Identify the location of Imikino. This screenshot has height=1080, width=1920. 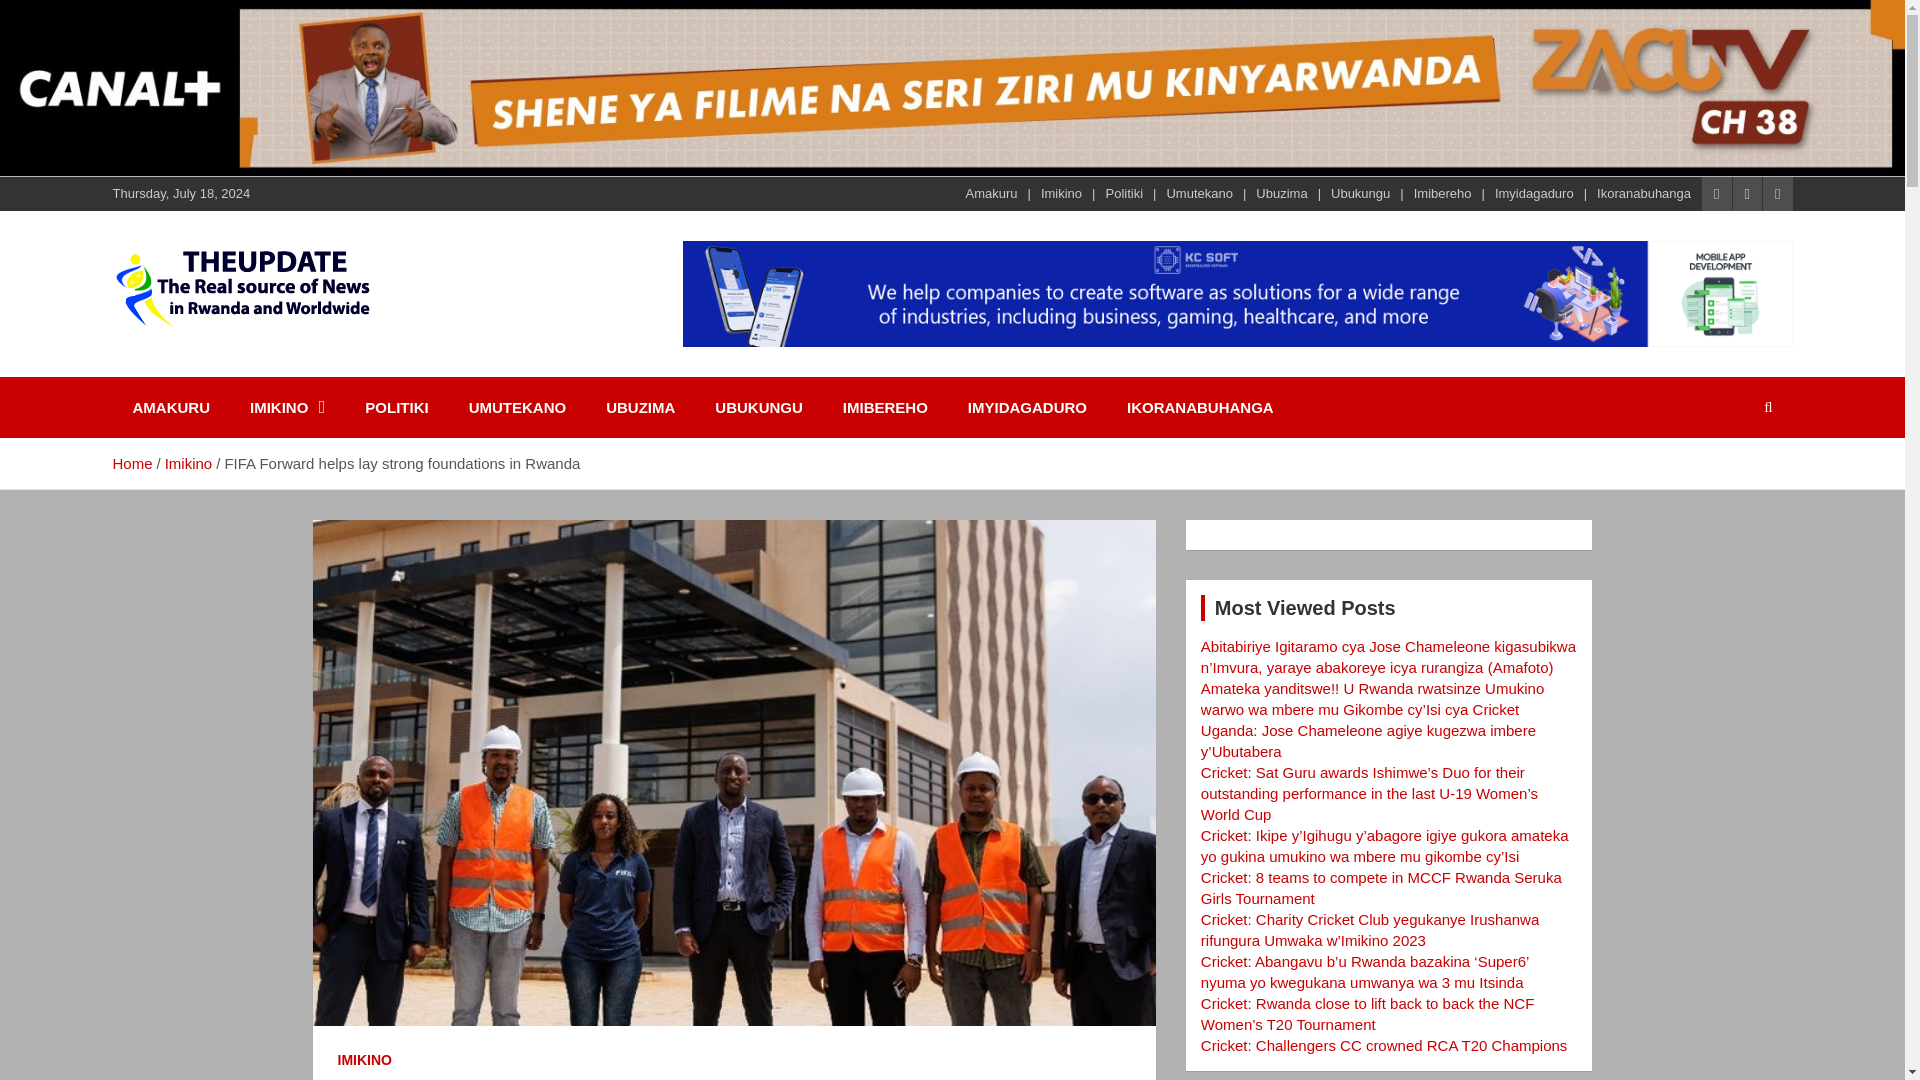
(1061, 194).